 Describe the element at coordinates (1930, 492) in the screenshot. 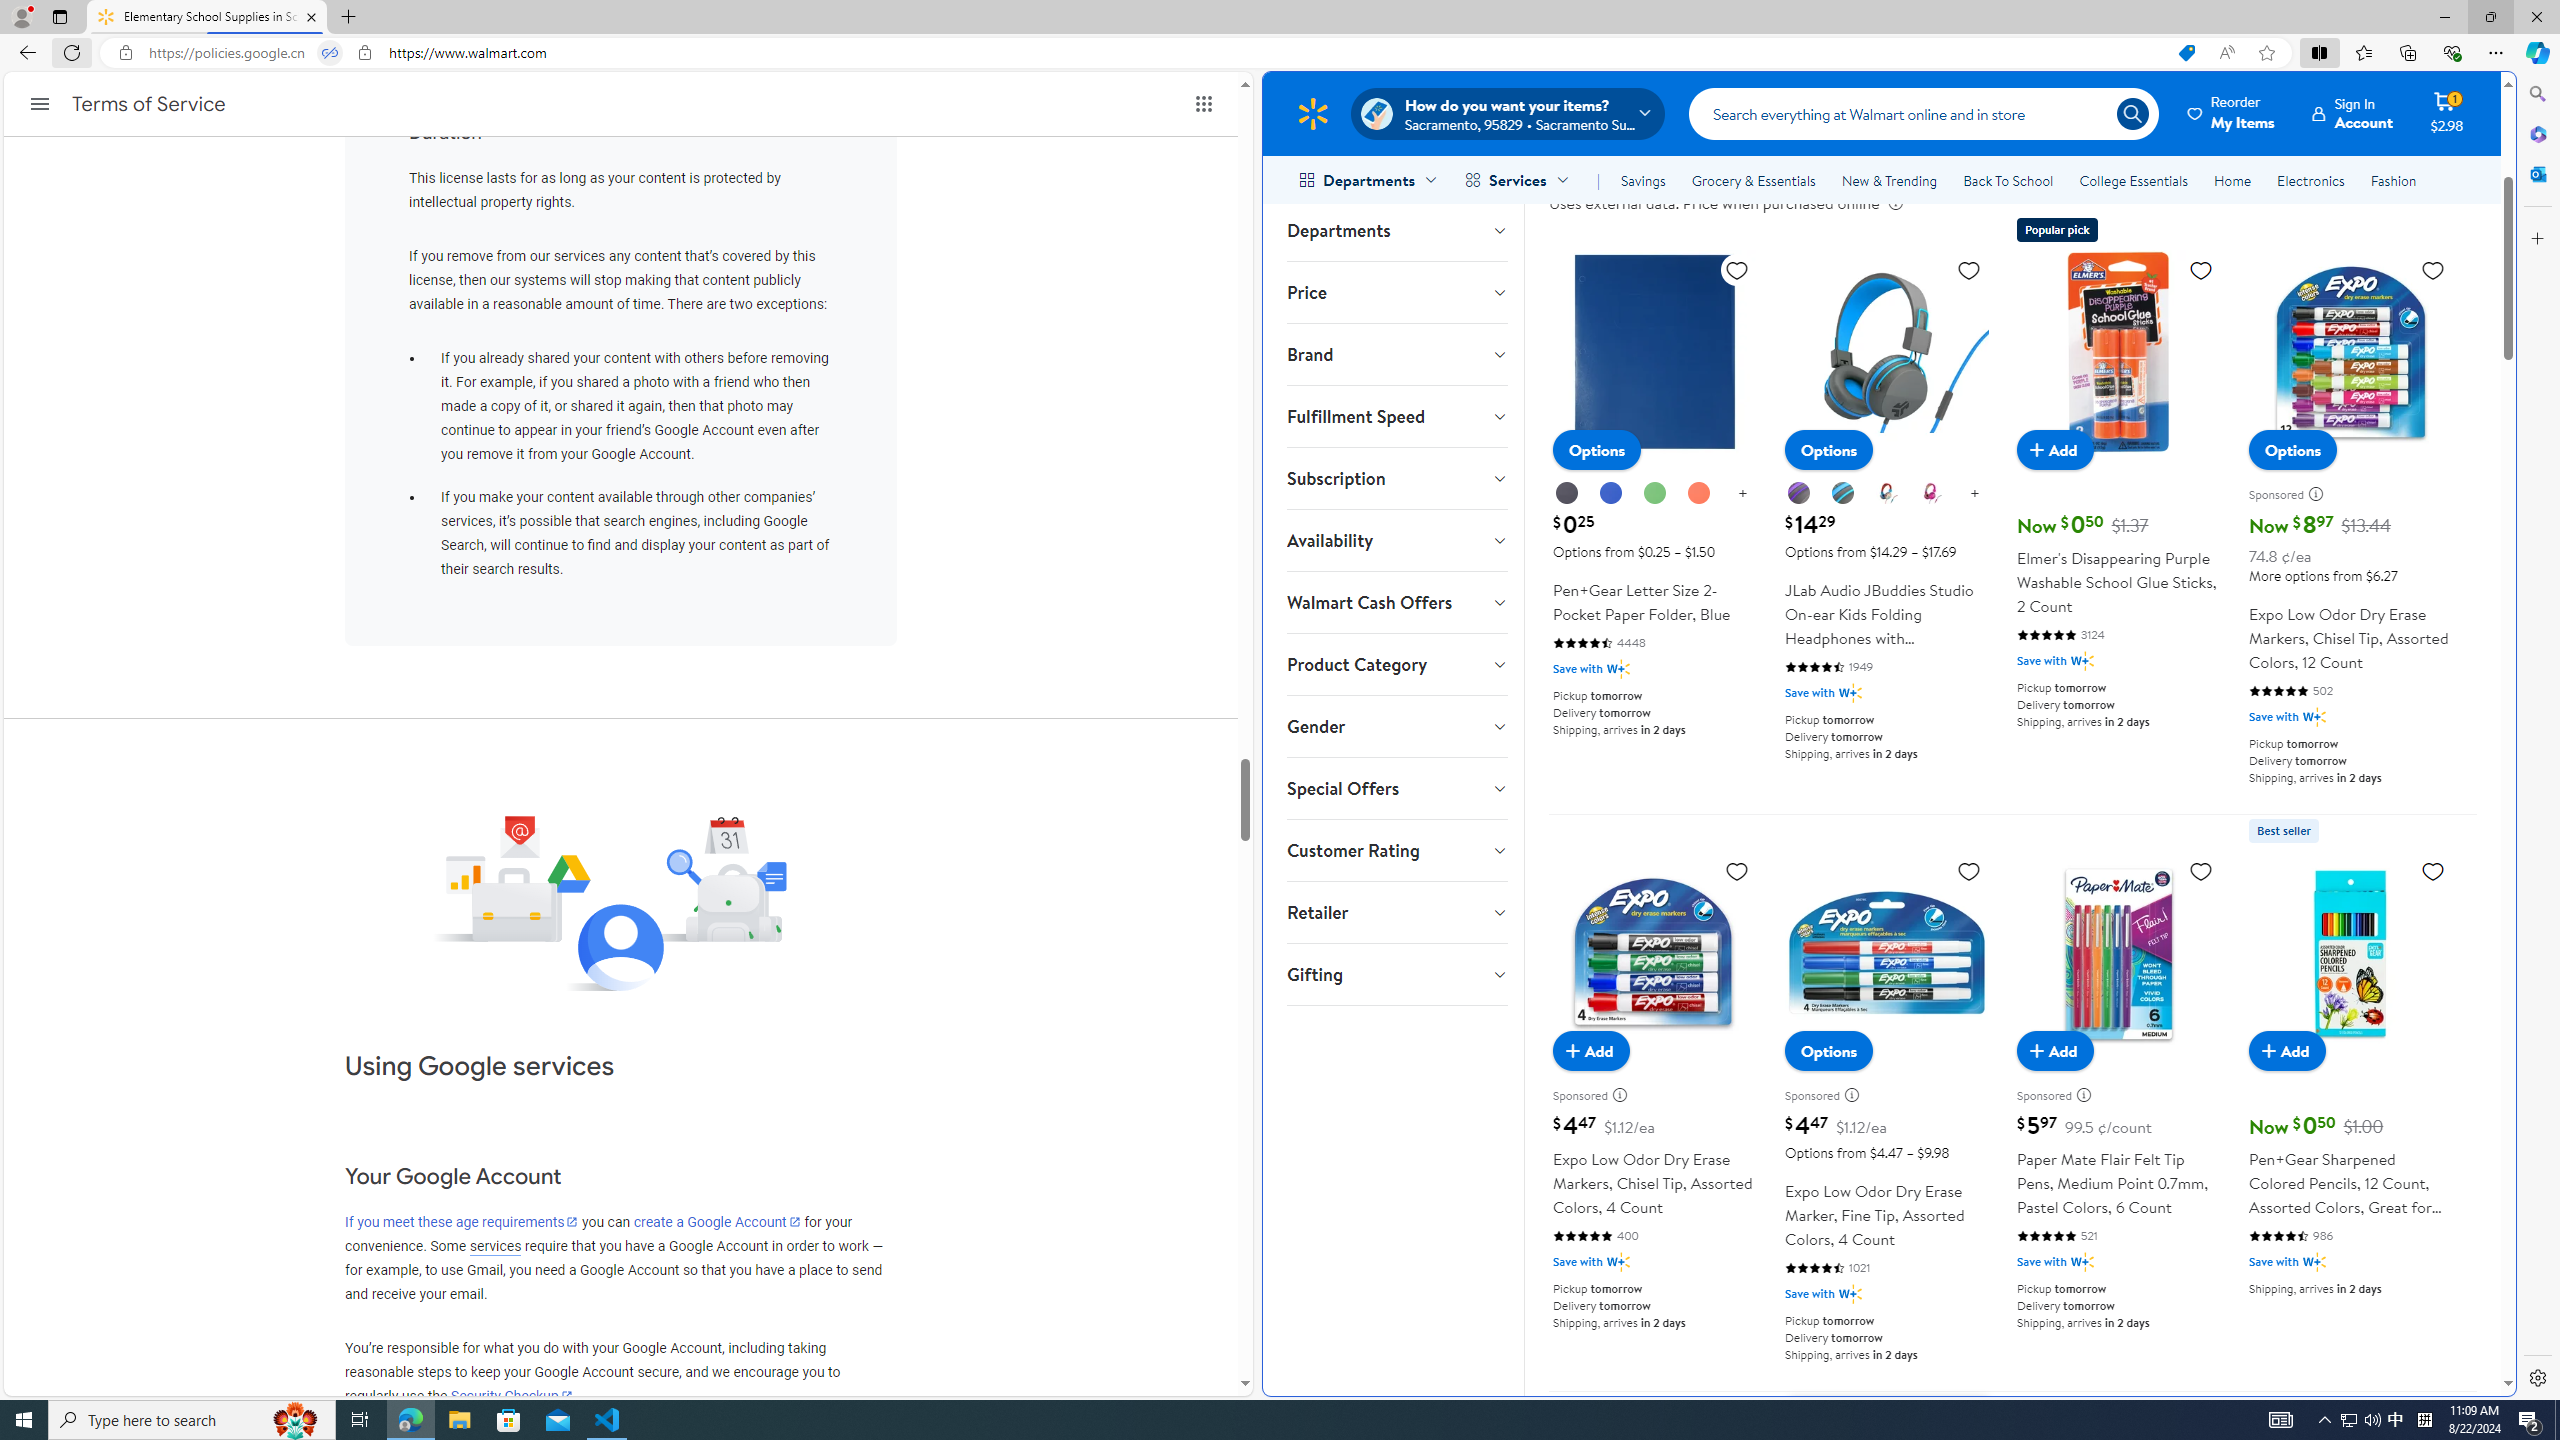

I see `Pink` at that location.